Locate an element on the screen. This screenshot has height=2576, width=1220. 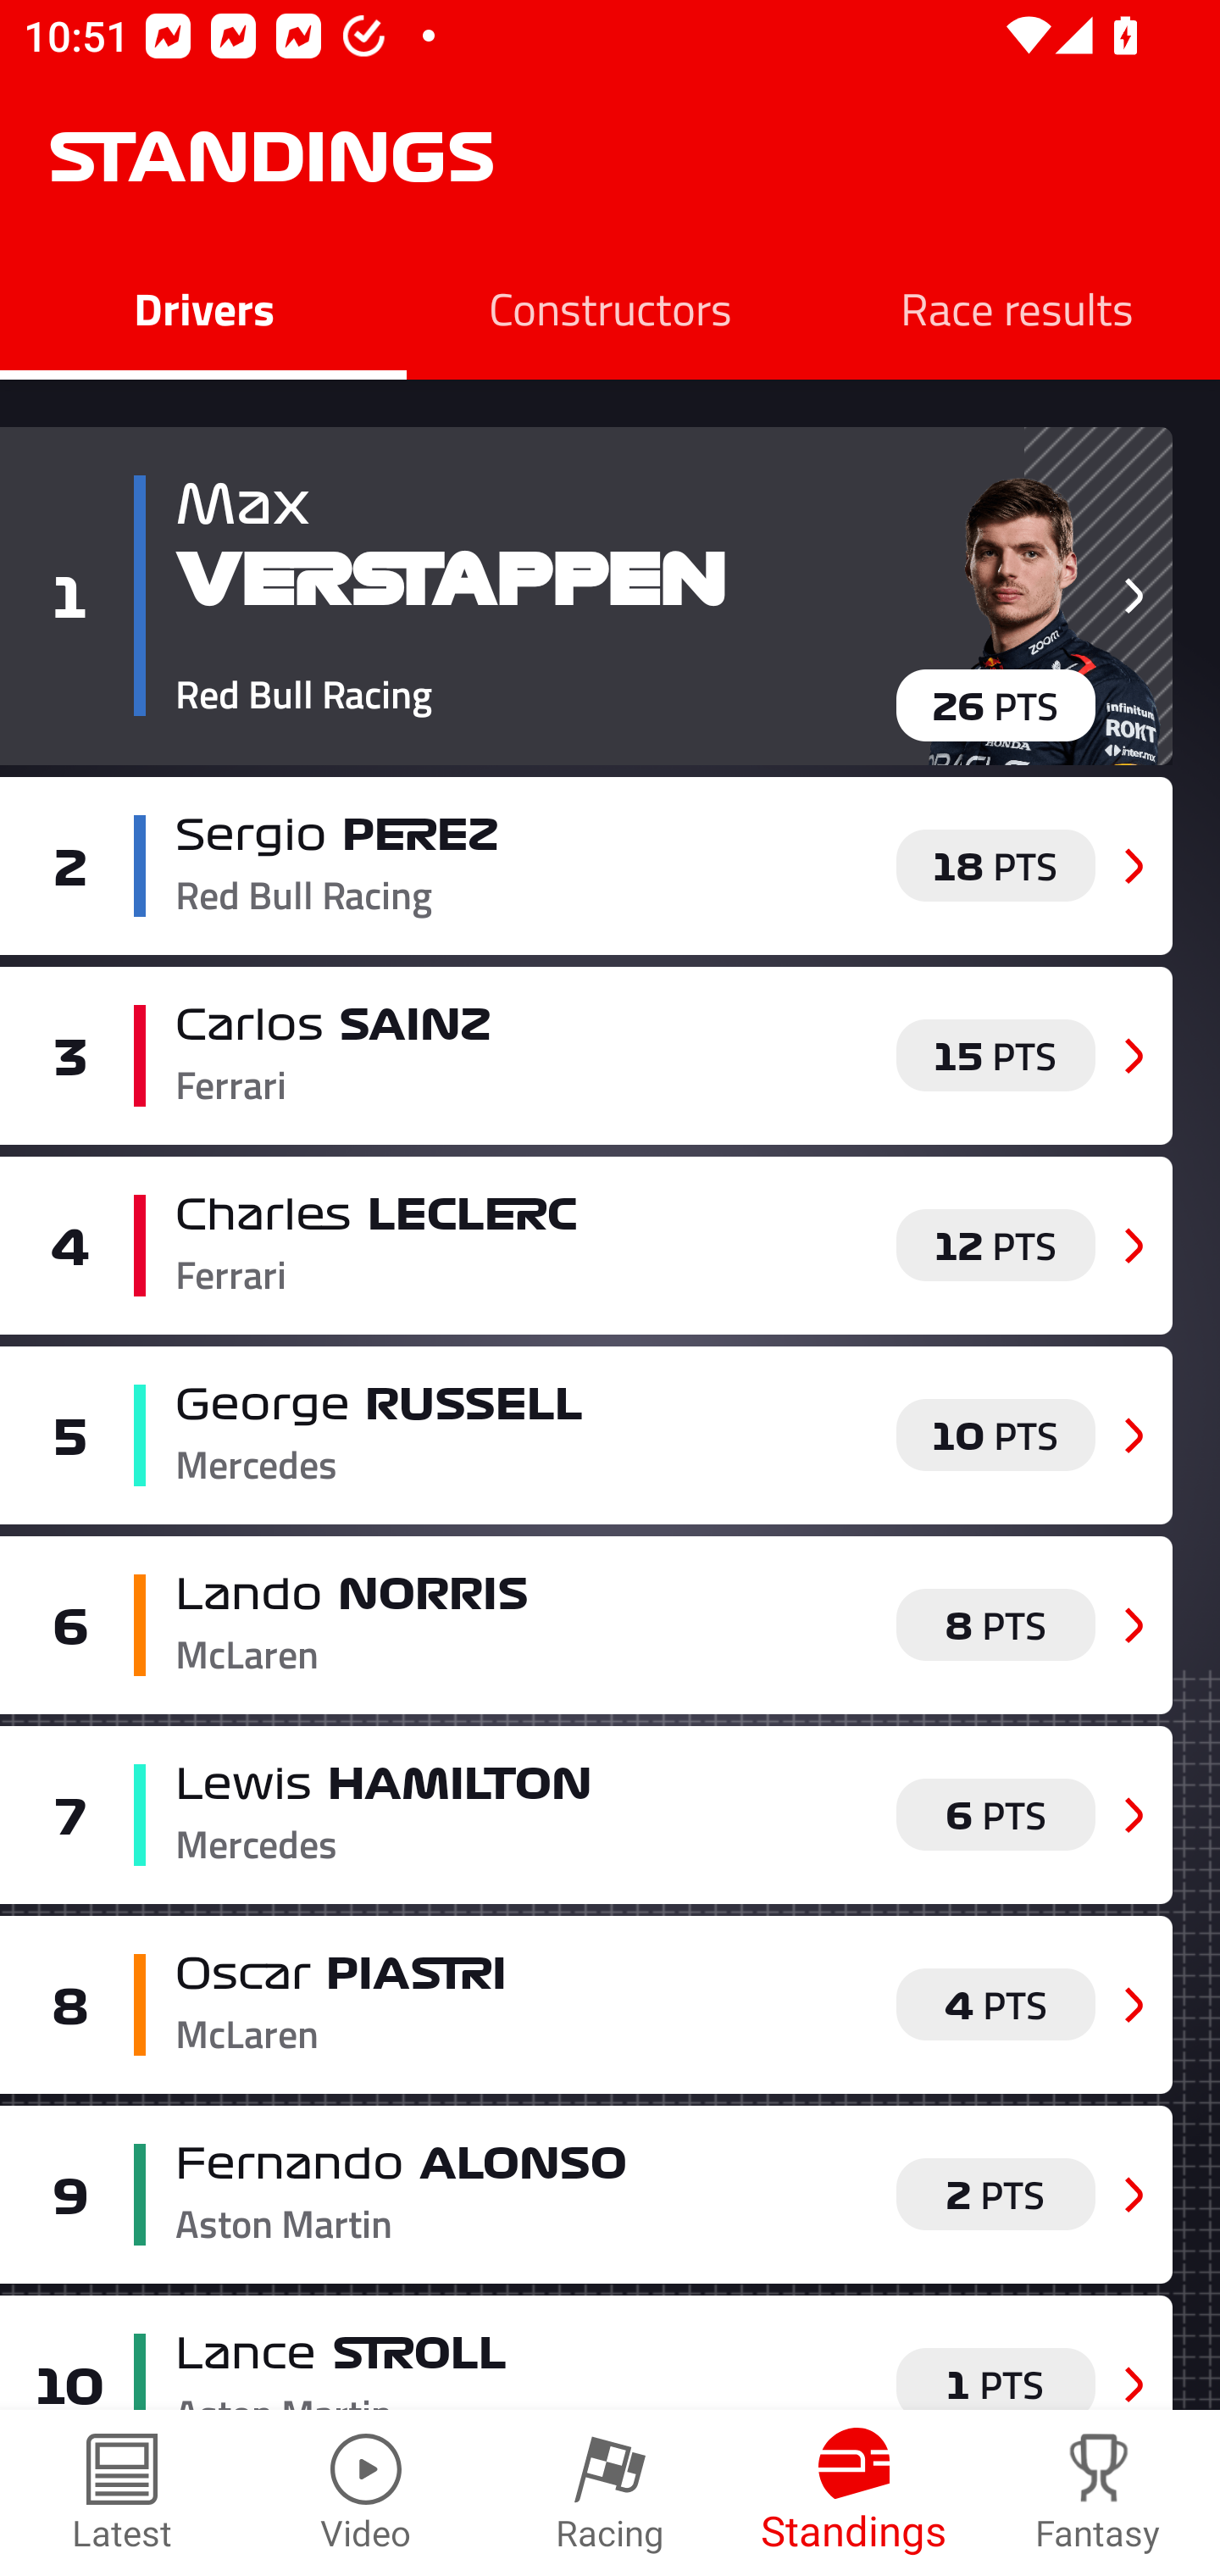
2 Sergio PEREZ Red Bull Racing 18 PTS is located at coordinates (586, 866).